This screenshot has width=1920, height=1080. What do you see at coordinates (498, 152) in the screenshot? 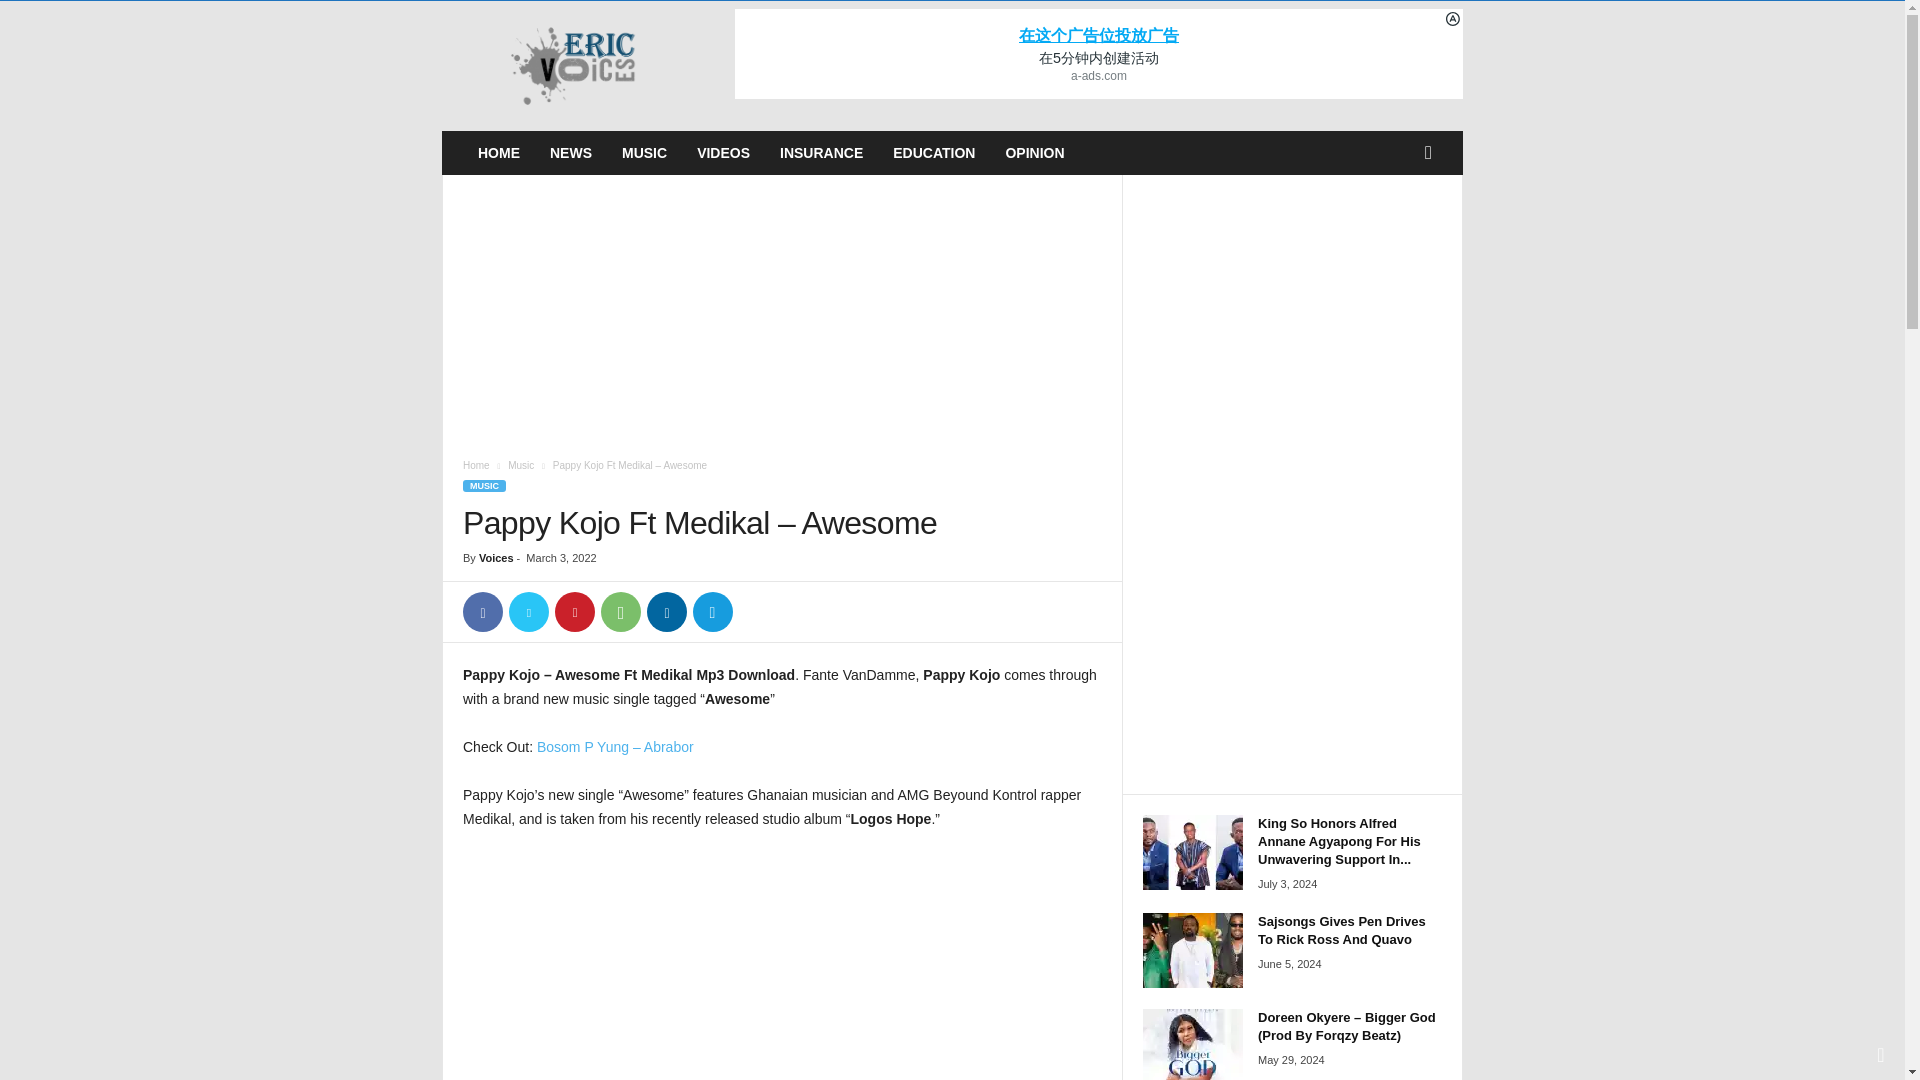
I see `HOME` at bounding box center [498, 152].